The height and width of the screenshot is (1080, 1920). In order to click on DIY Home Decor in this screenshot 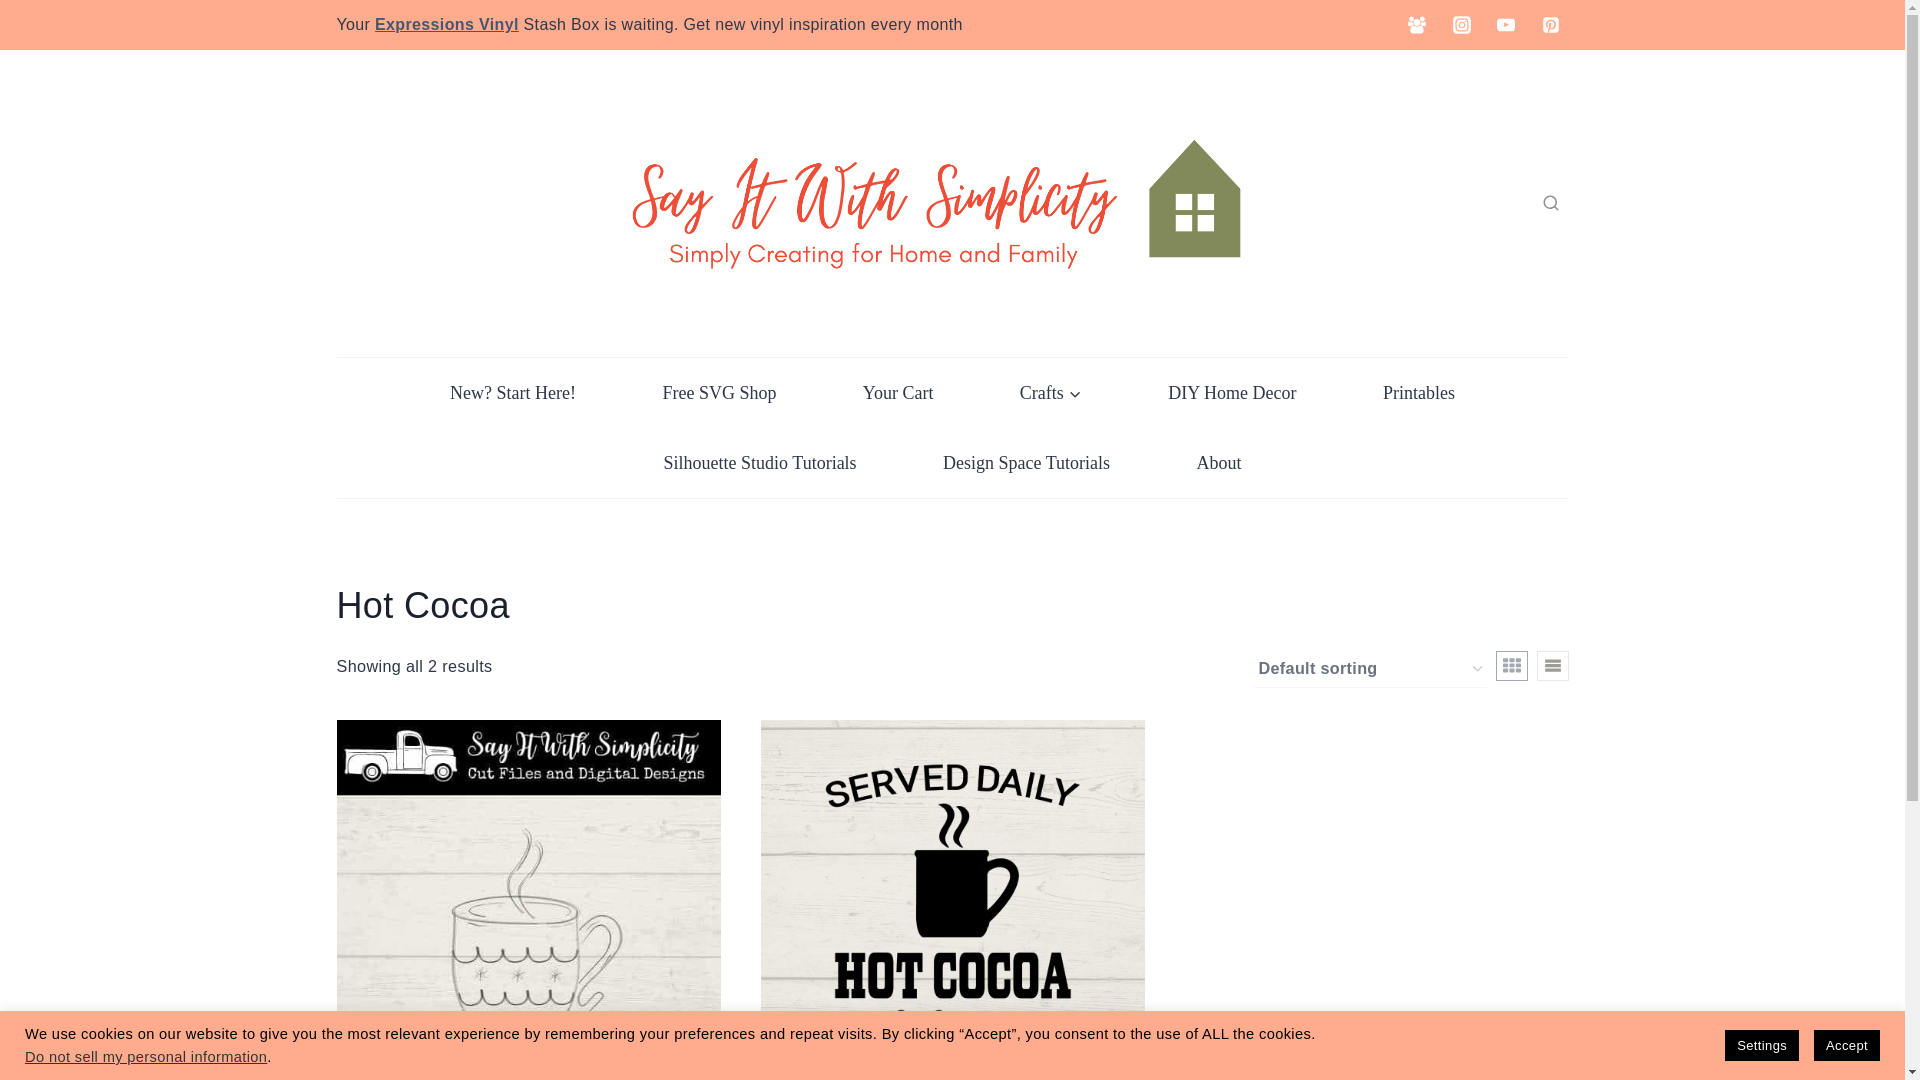, I will do `click(1232, 392)`.